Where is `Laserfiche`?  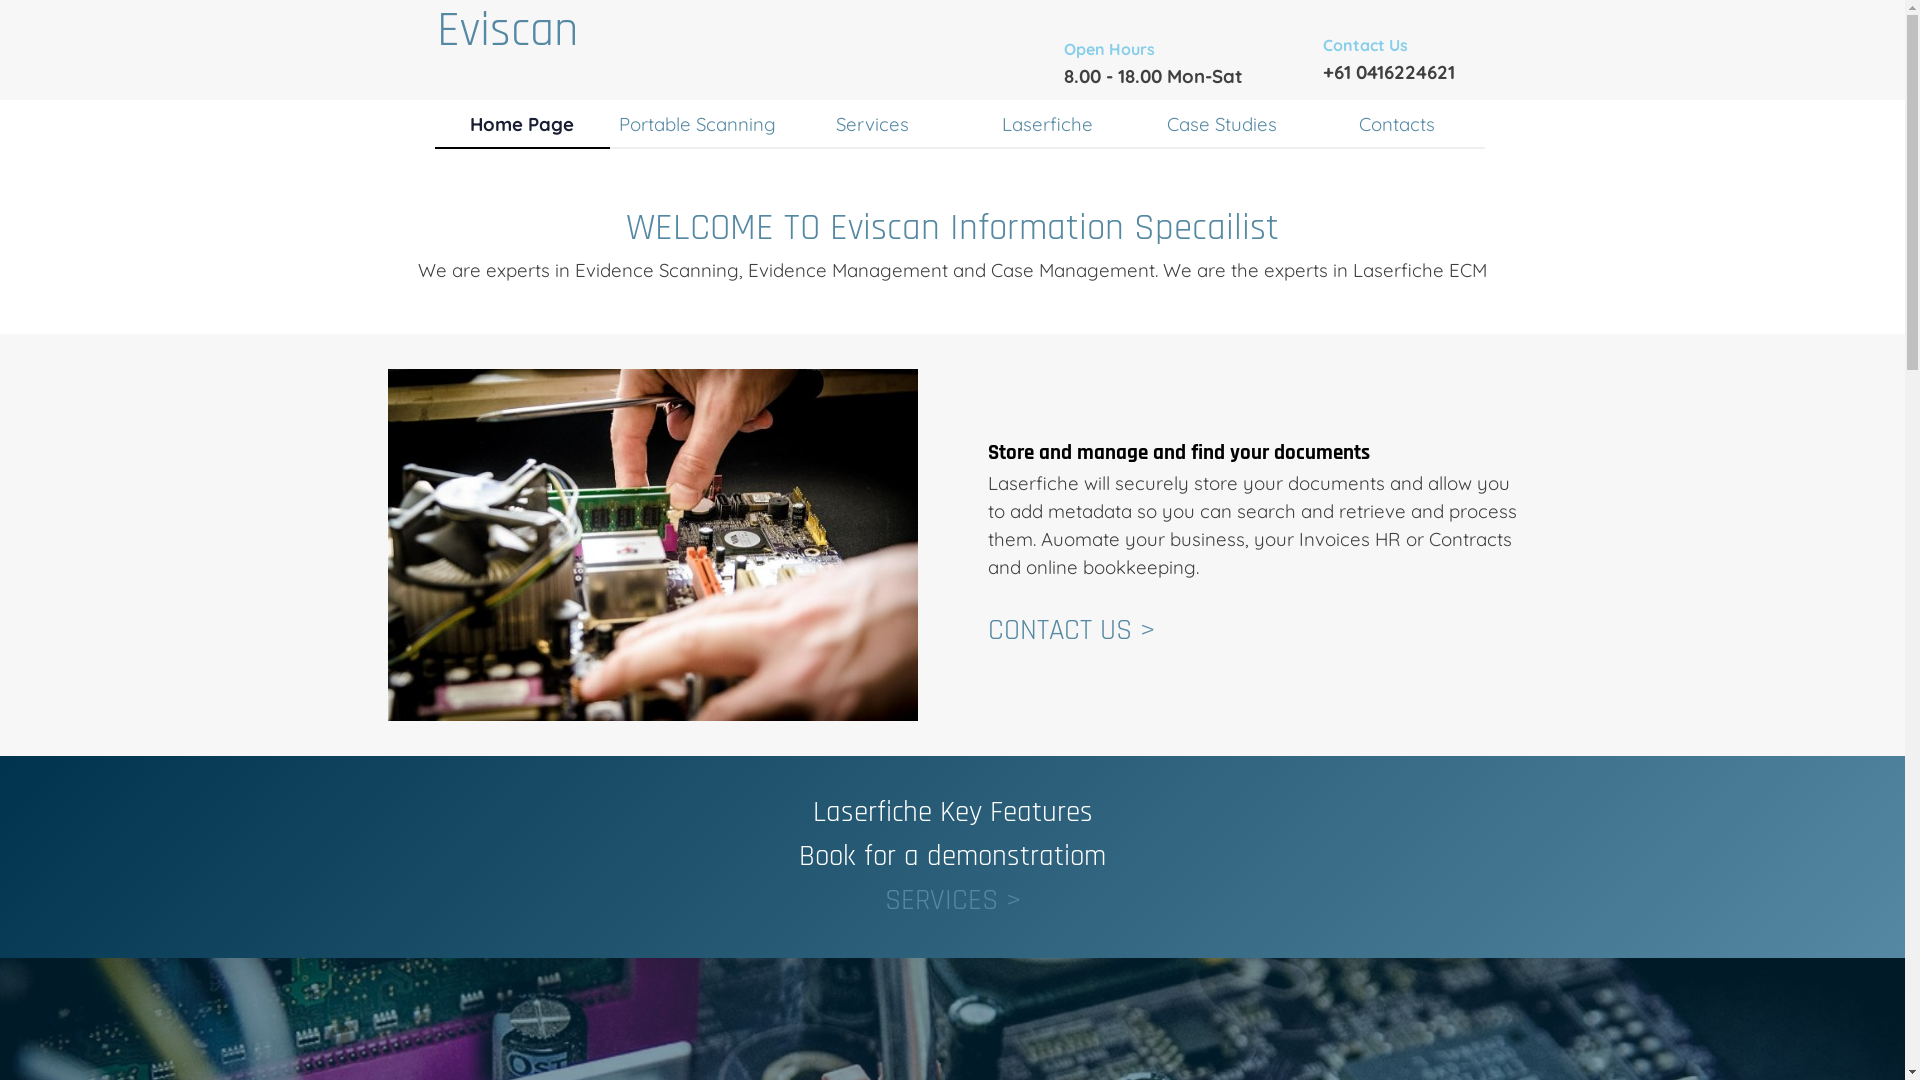 Laserfiche is located at coordinates (1048, 124).